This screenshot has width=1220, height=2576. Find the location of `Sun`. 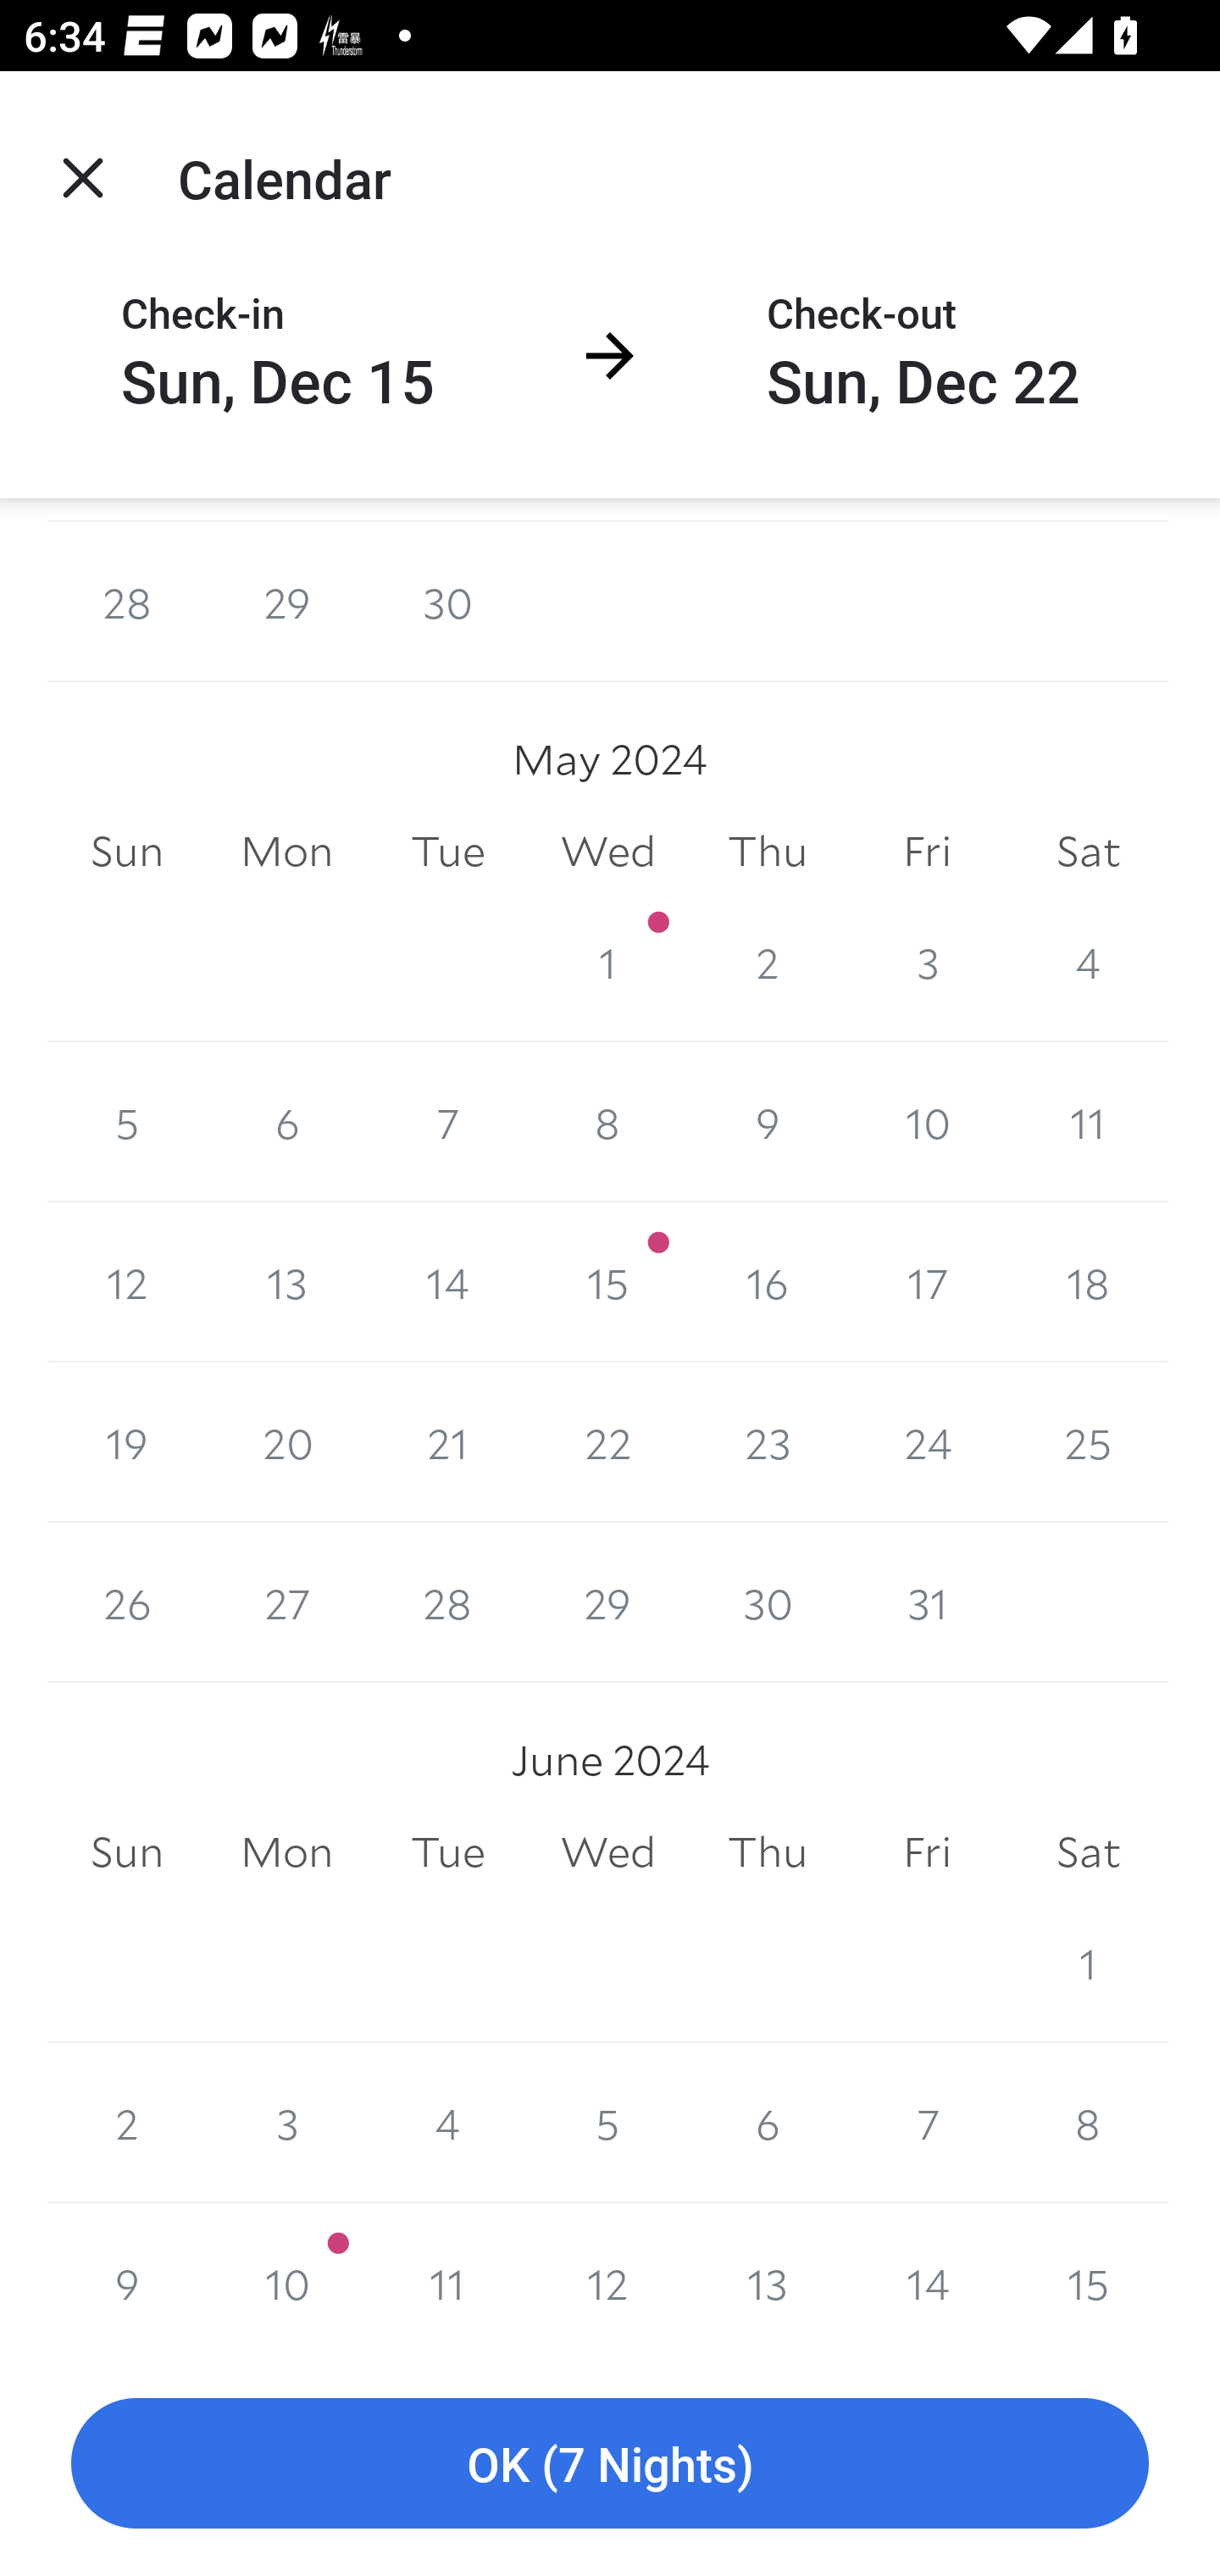

Sun is located at coordinates (127, 1852).